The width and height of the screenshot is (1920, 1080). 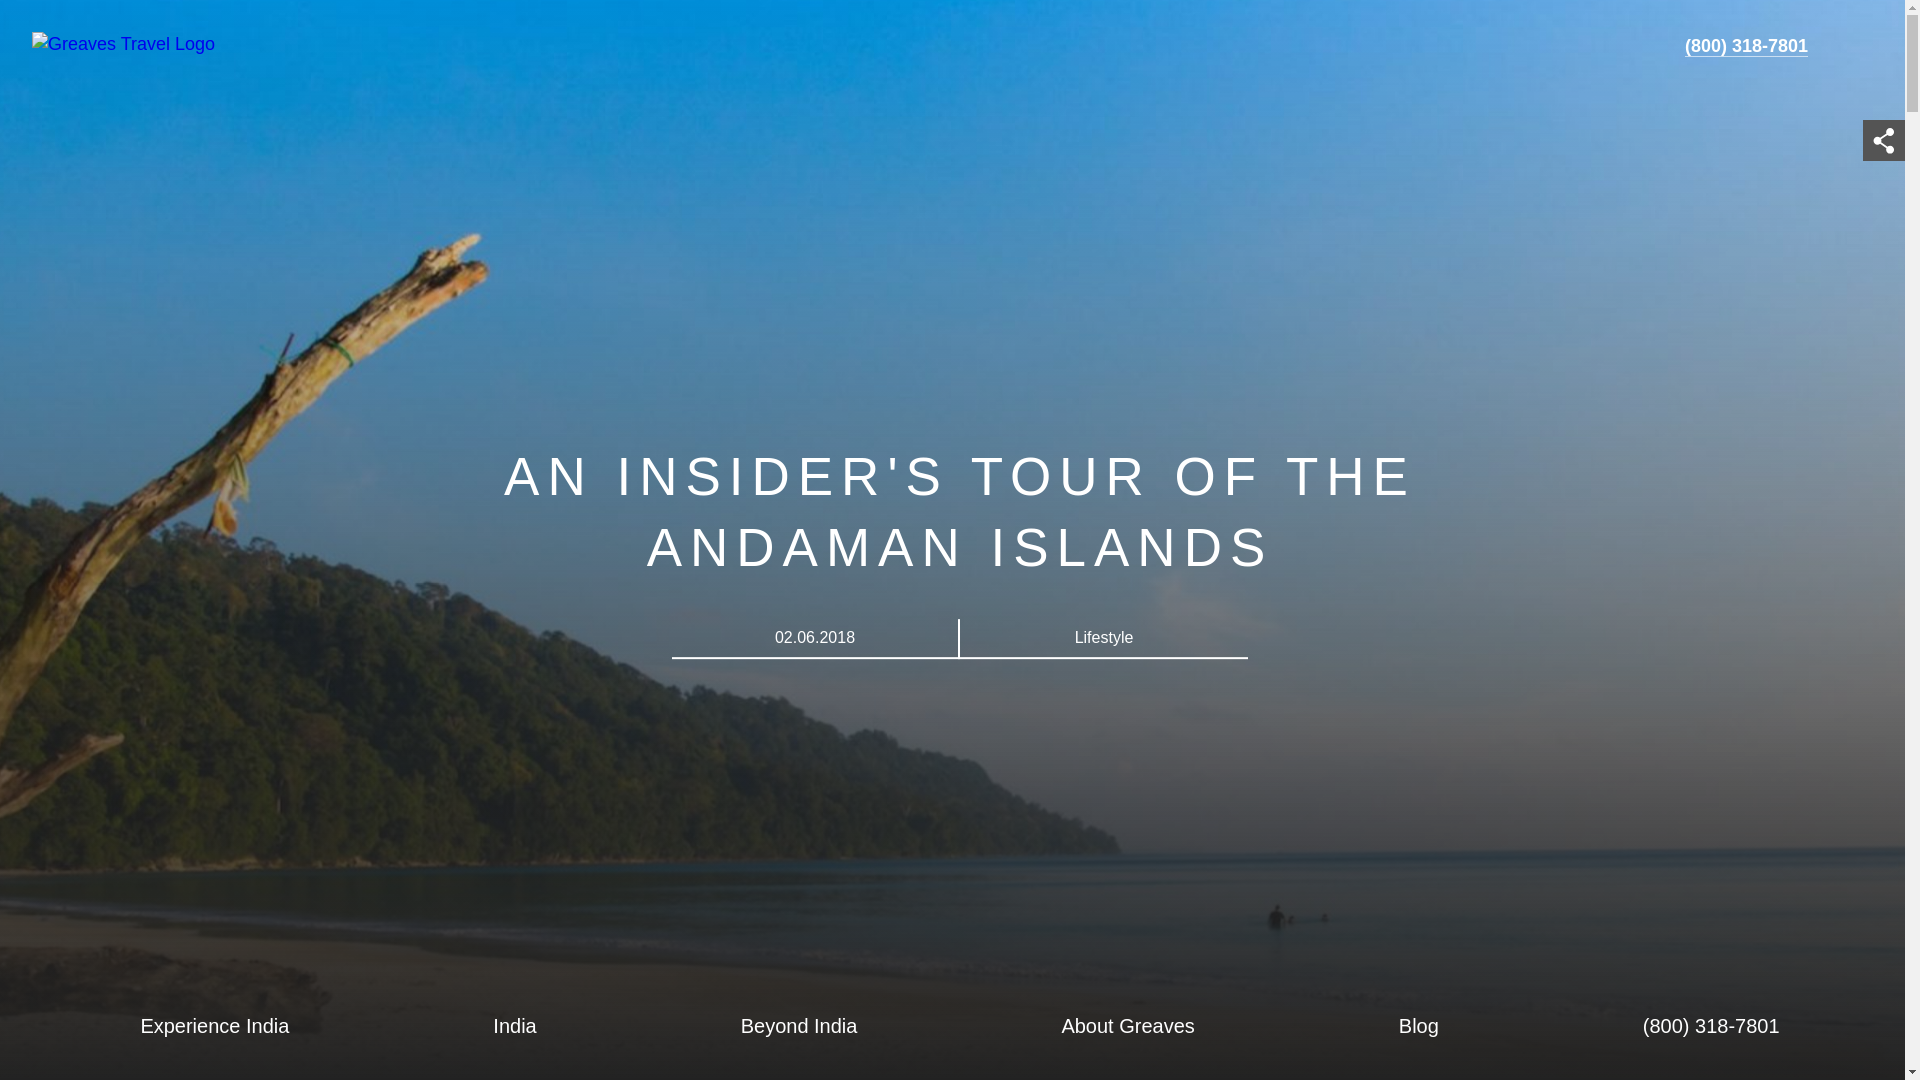 What do you see at coordinates (214, 1026) in the screenshot?
I see `Experience India` at bounding box center [214, 1026].